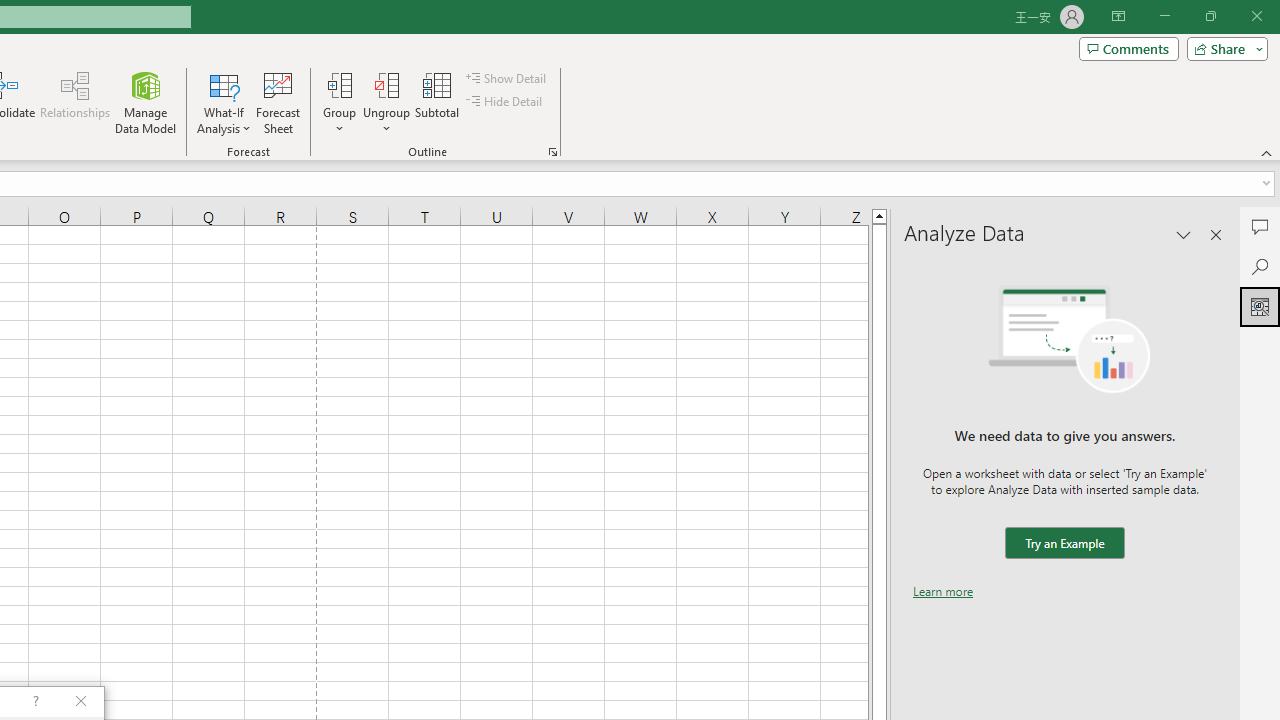 Image resolution: width=1280 pixels, height=720 pixels. I want to click on Group and Outline Settings, so click(552, 152).